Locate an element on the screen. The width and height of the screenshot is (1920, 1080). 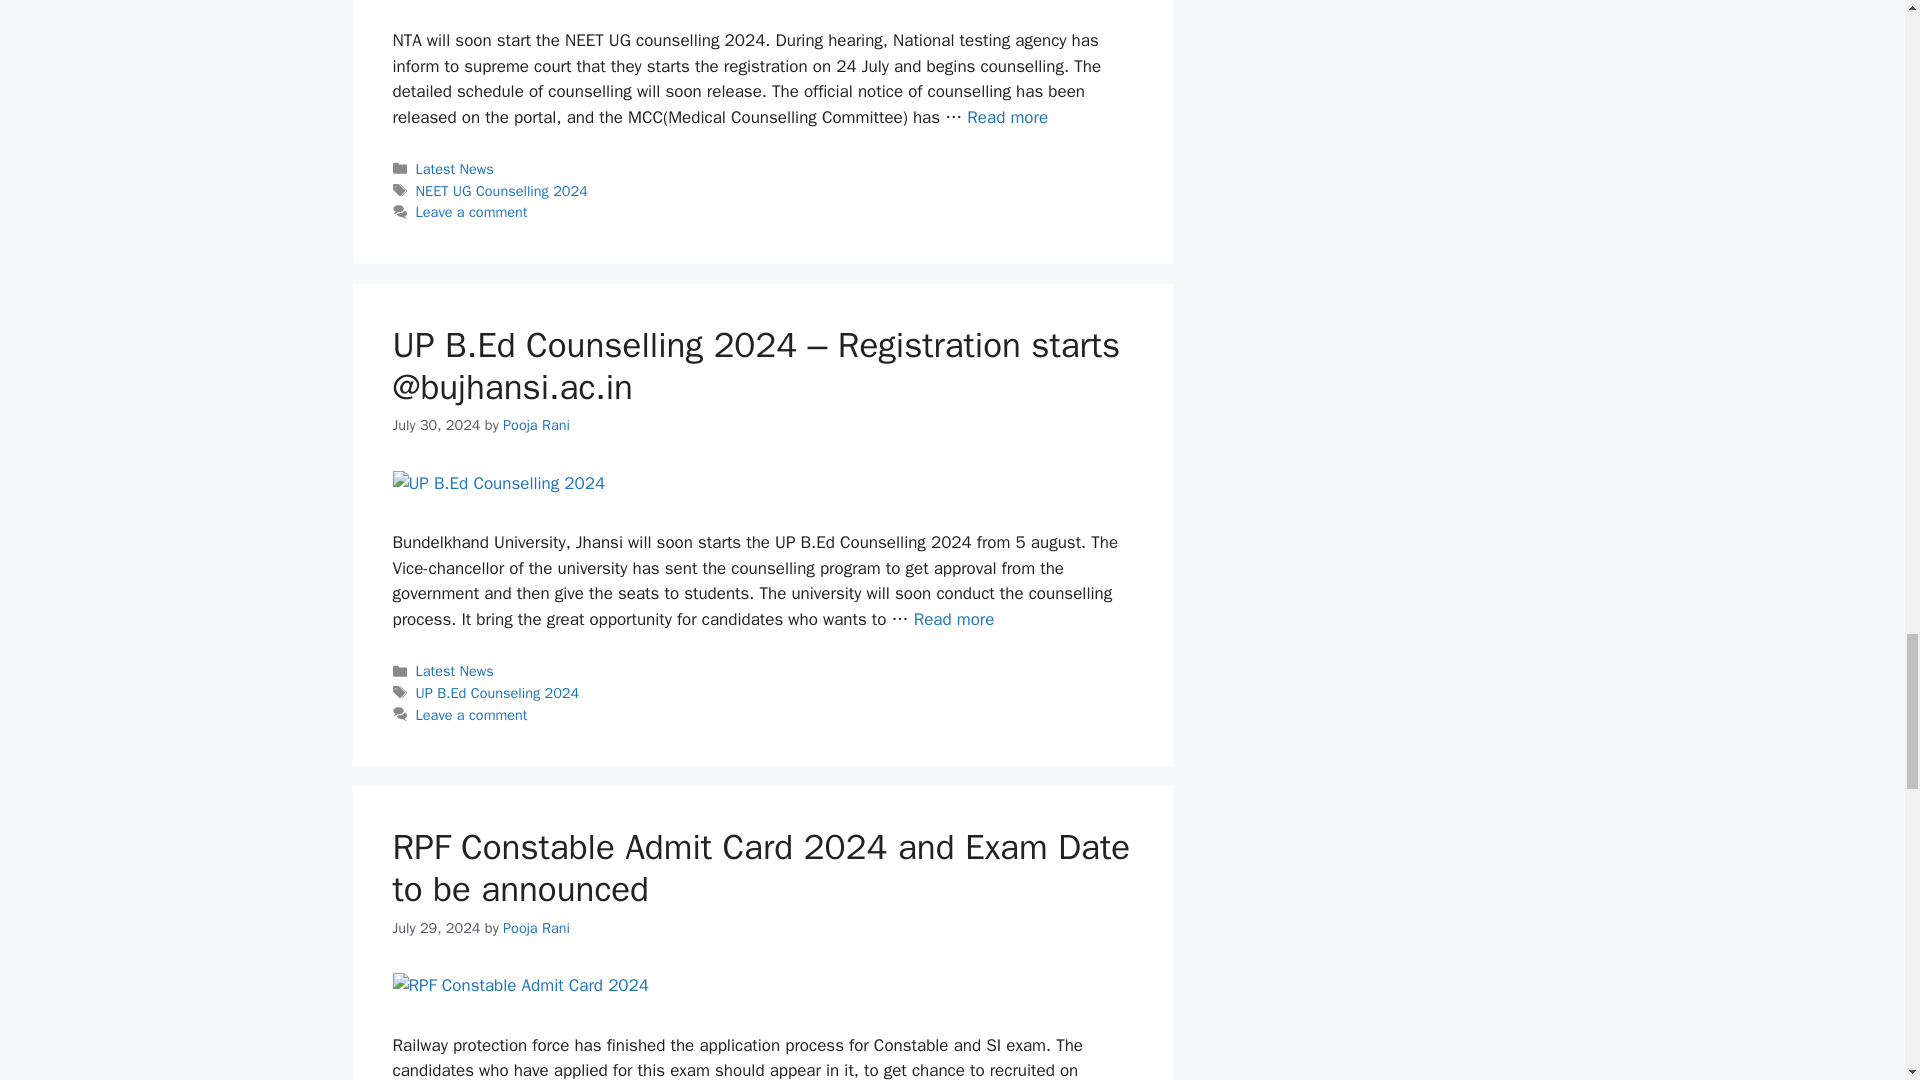
Leave a comment is located at coordinates (472, 212).